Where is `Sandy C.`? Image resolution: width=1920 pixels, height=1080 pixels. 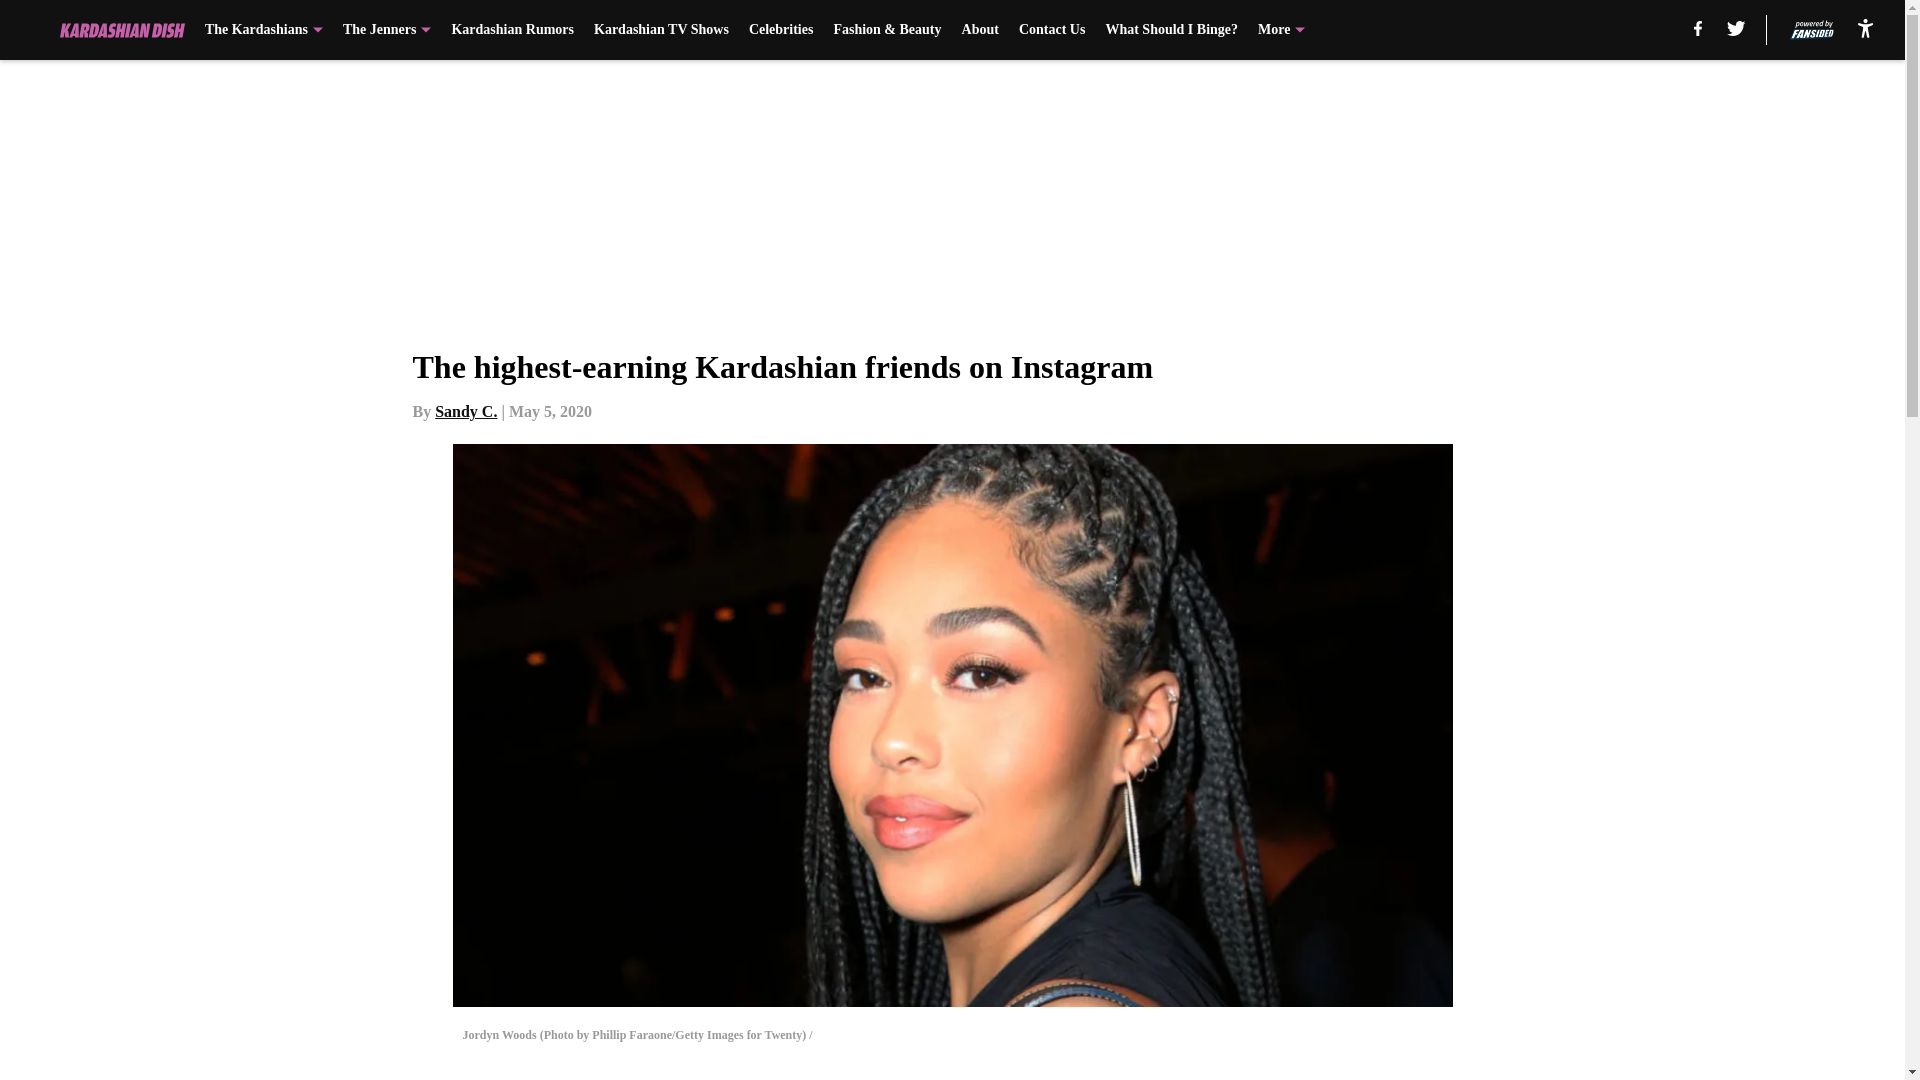
Sandy C. is located at coordinates (466, 411).